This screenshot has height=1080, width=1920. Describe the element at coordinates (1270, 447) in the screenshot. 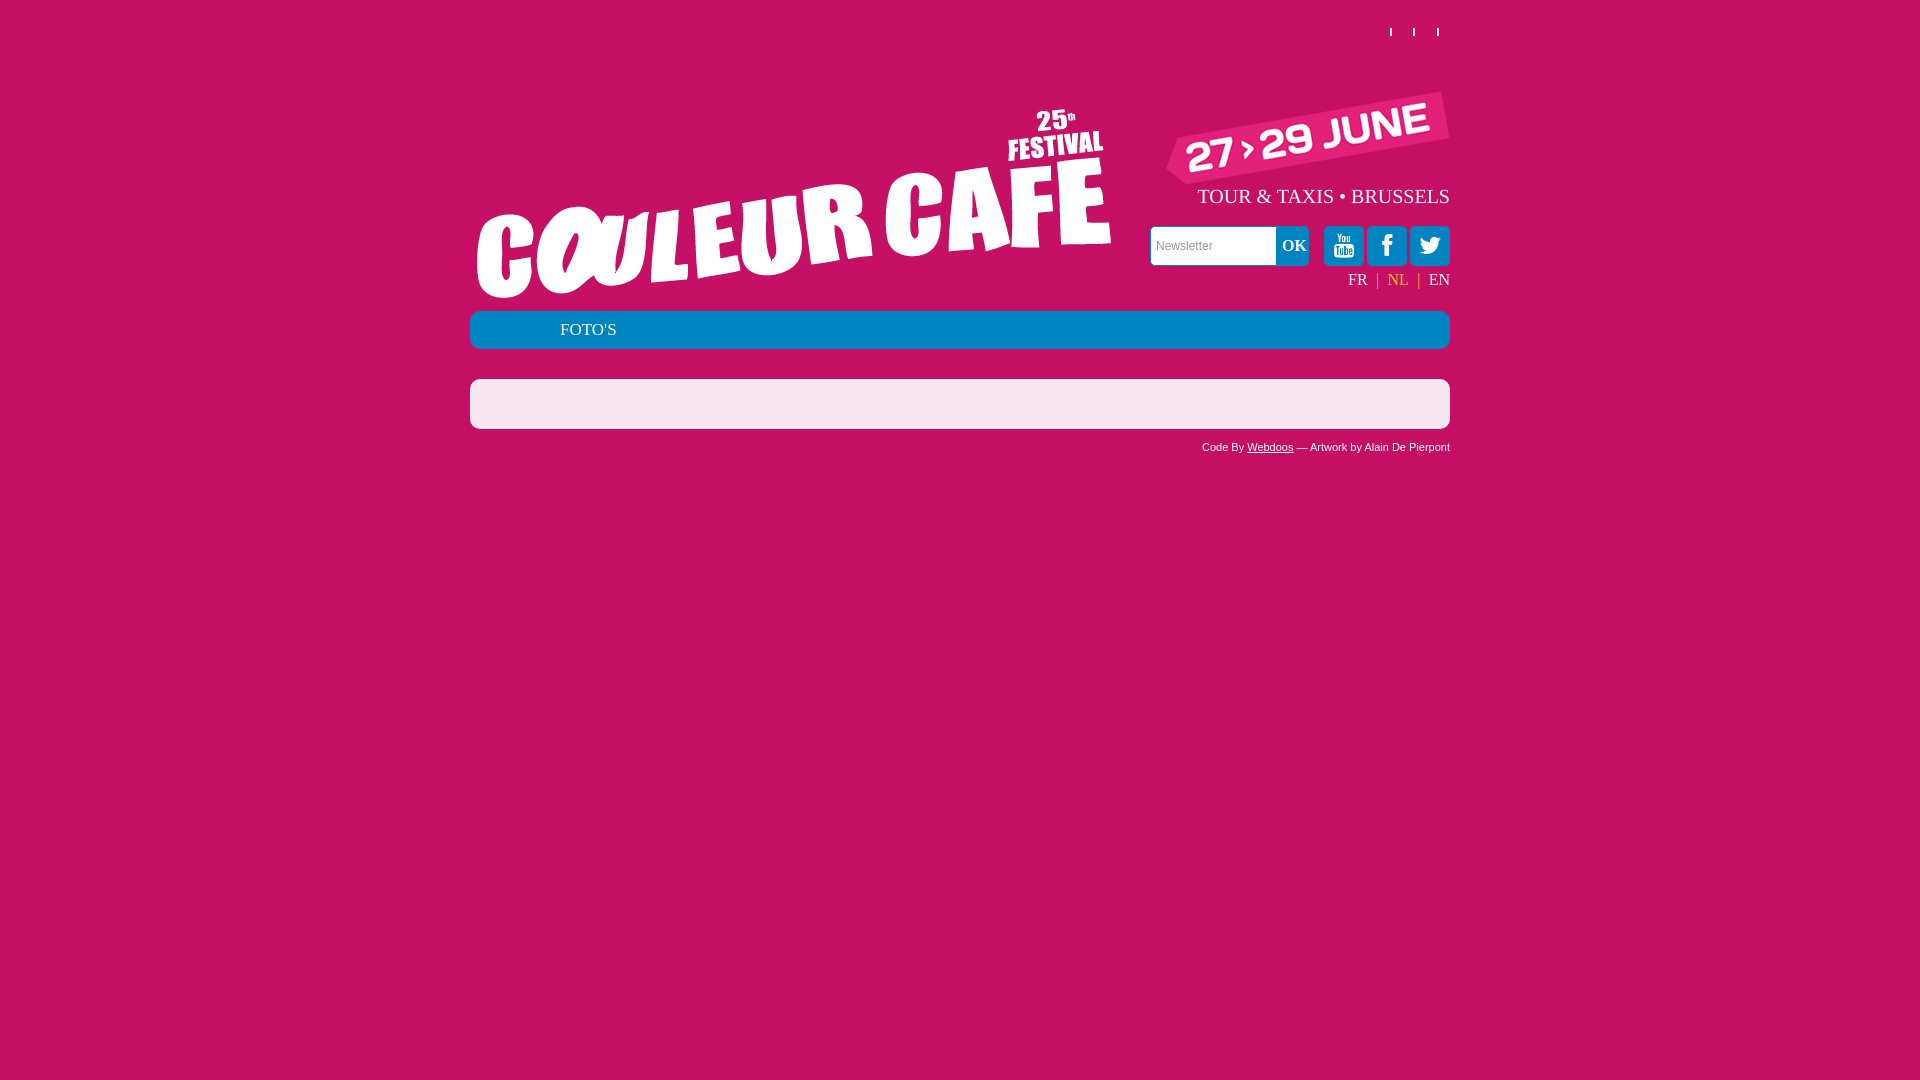

I see `Webdoos` at that location.